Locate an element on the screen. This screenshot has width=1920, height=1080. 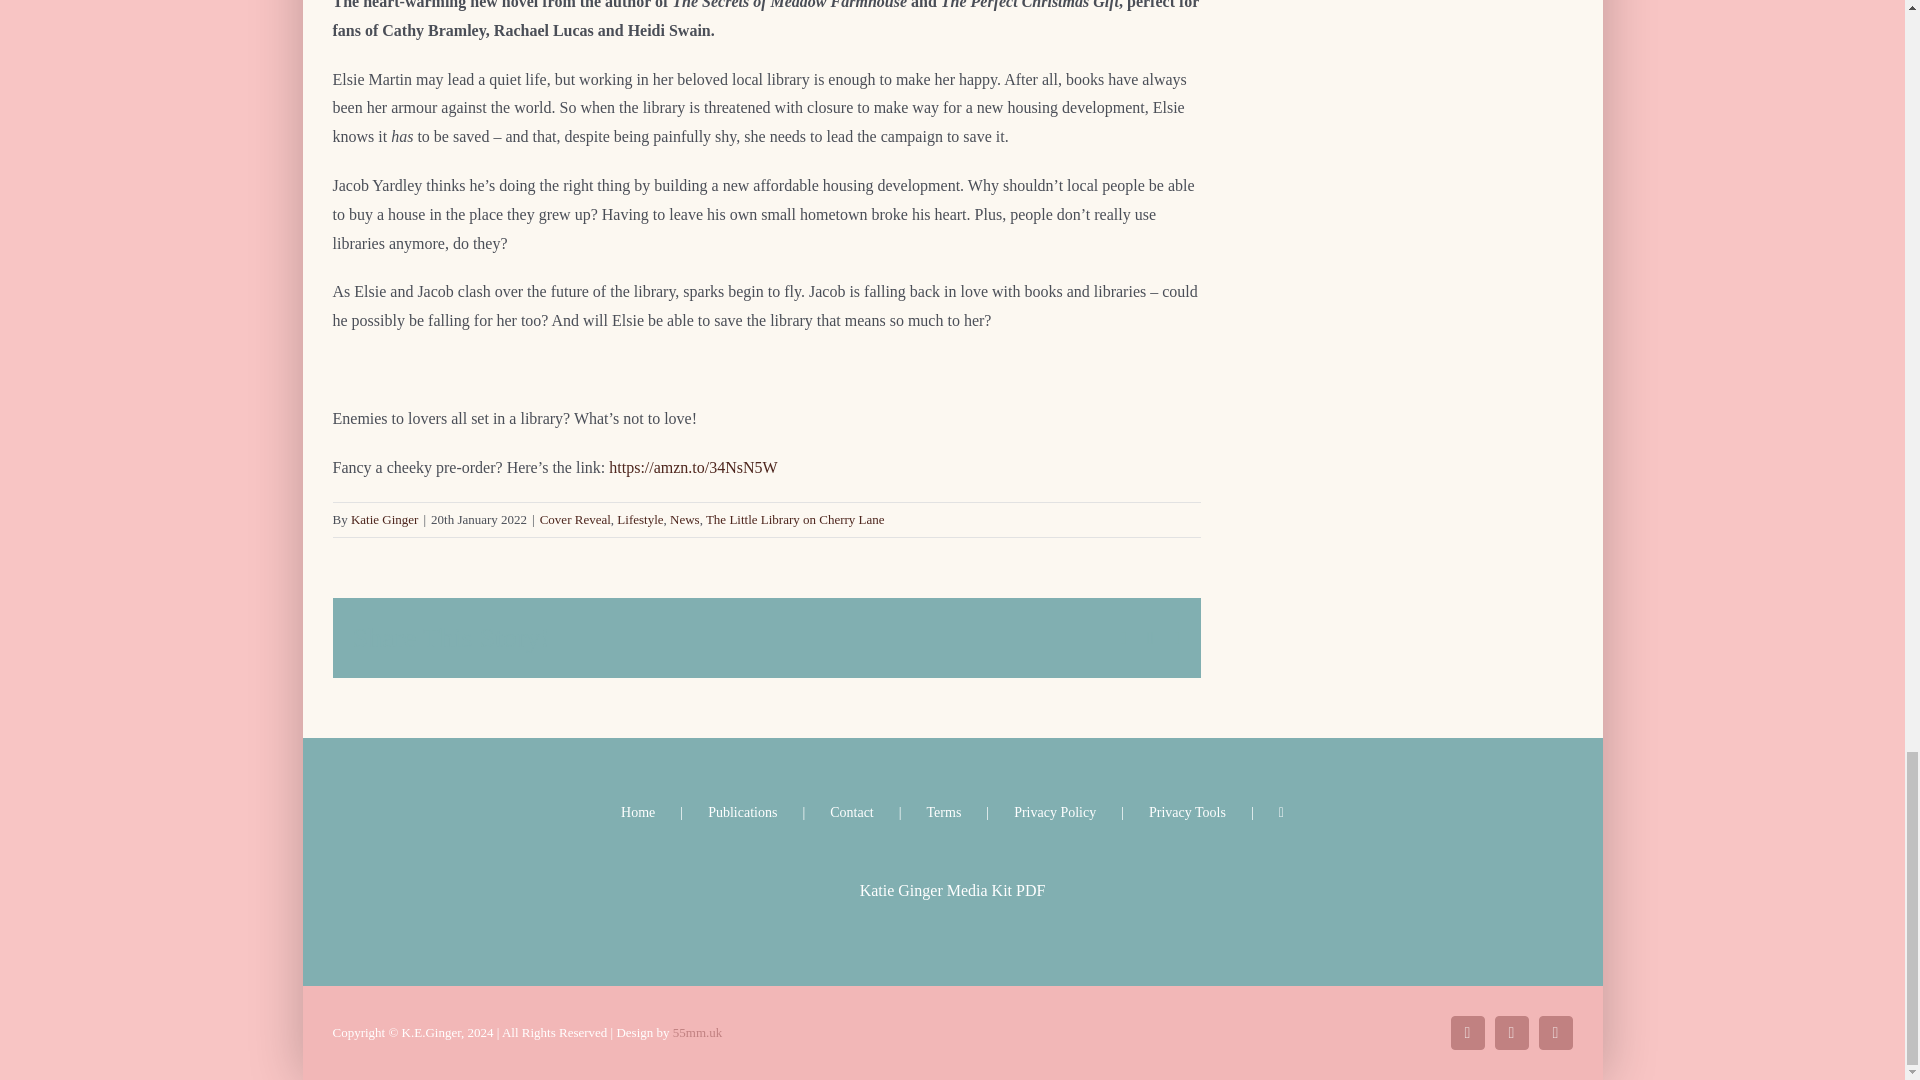
Privacy Tools is located at coordinates (1213, 812).